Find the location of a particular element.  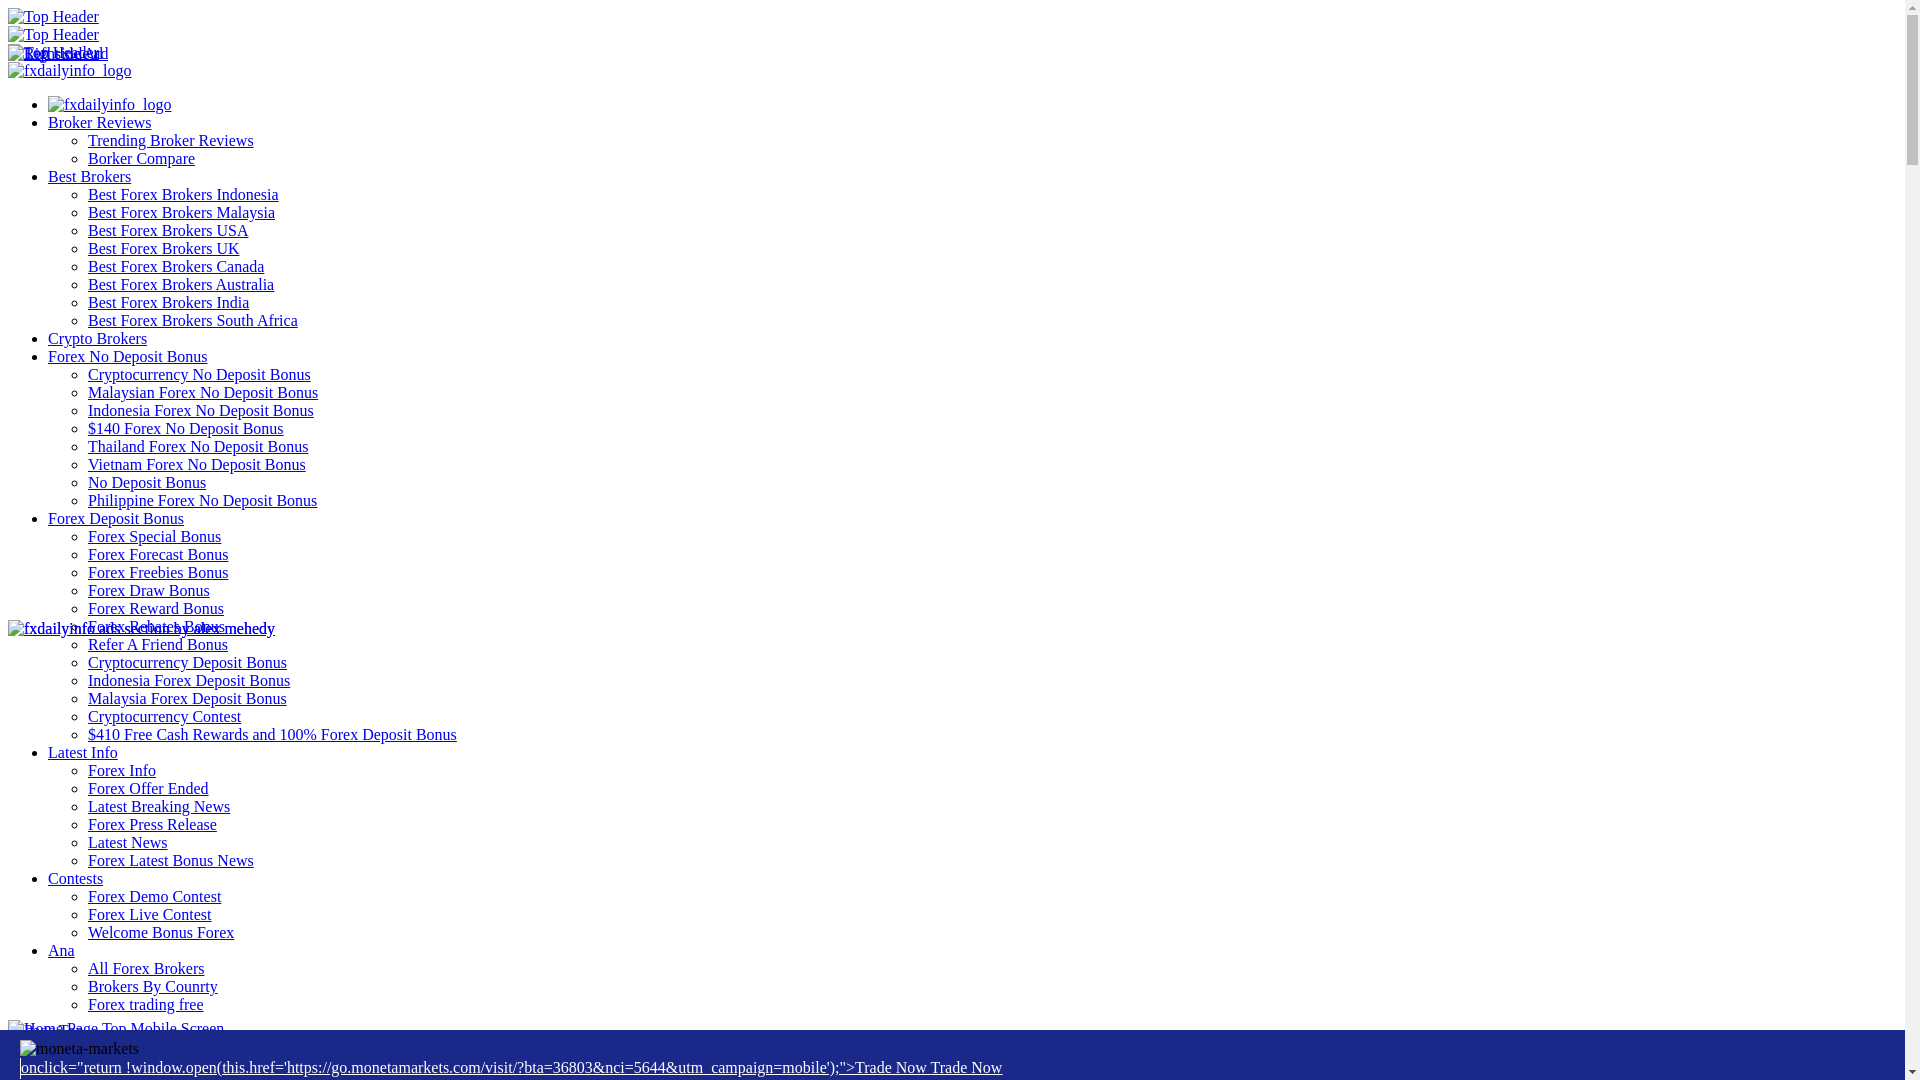

Forex Freebies Bonus is located at coordinates (158, 572).